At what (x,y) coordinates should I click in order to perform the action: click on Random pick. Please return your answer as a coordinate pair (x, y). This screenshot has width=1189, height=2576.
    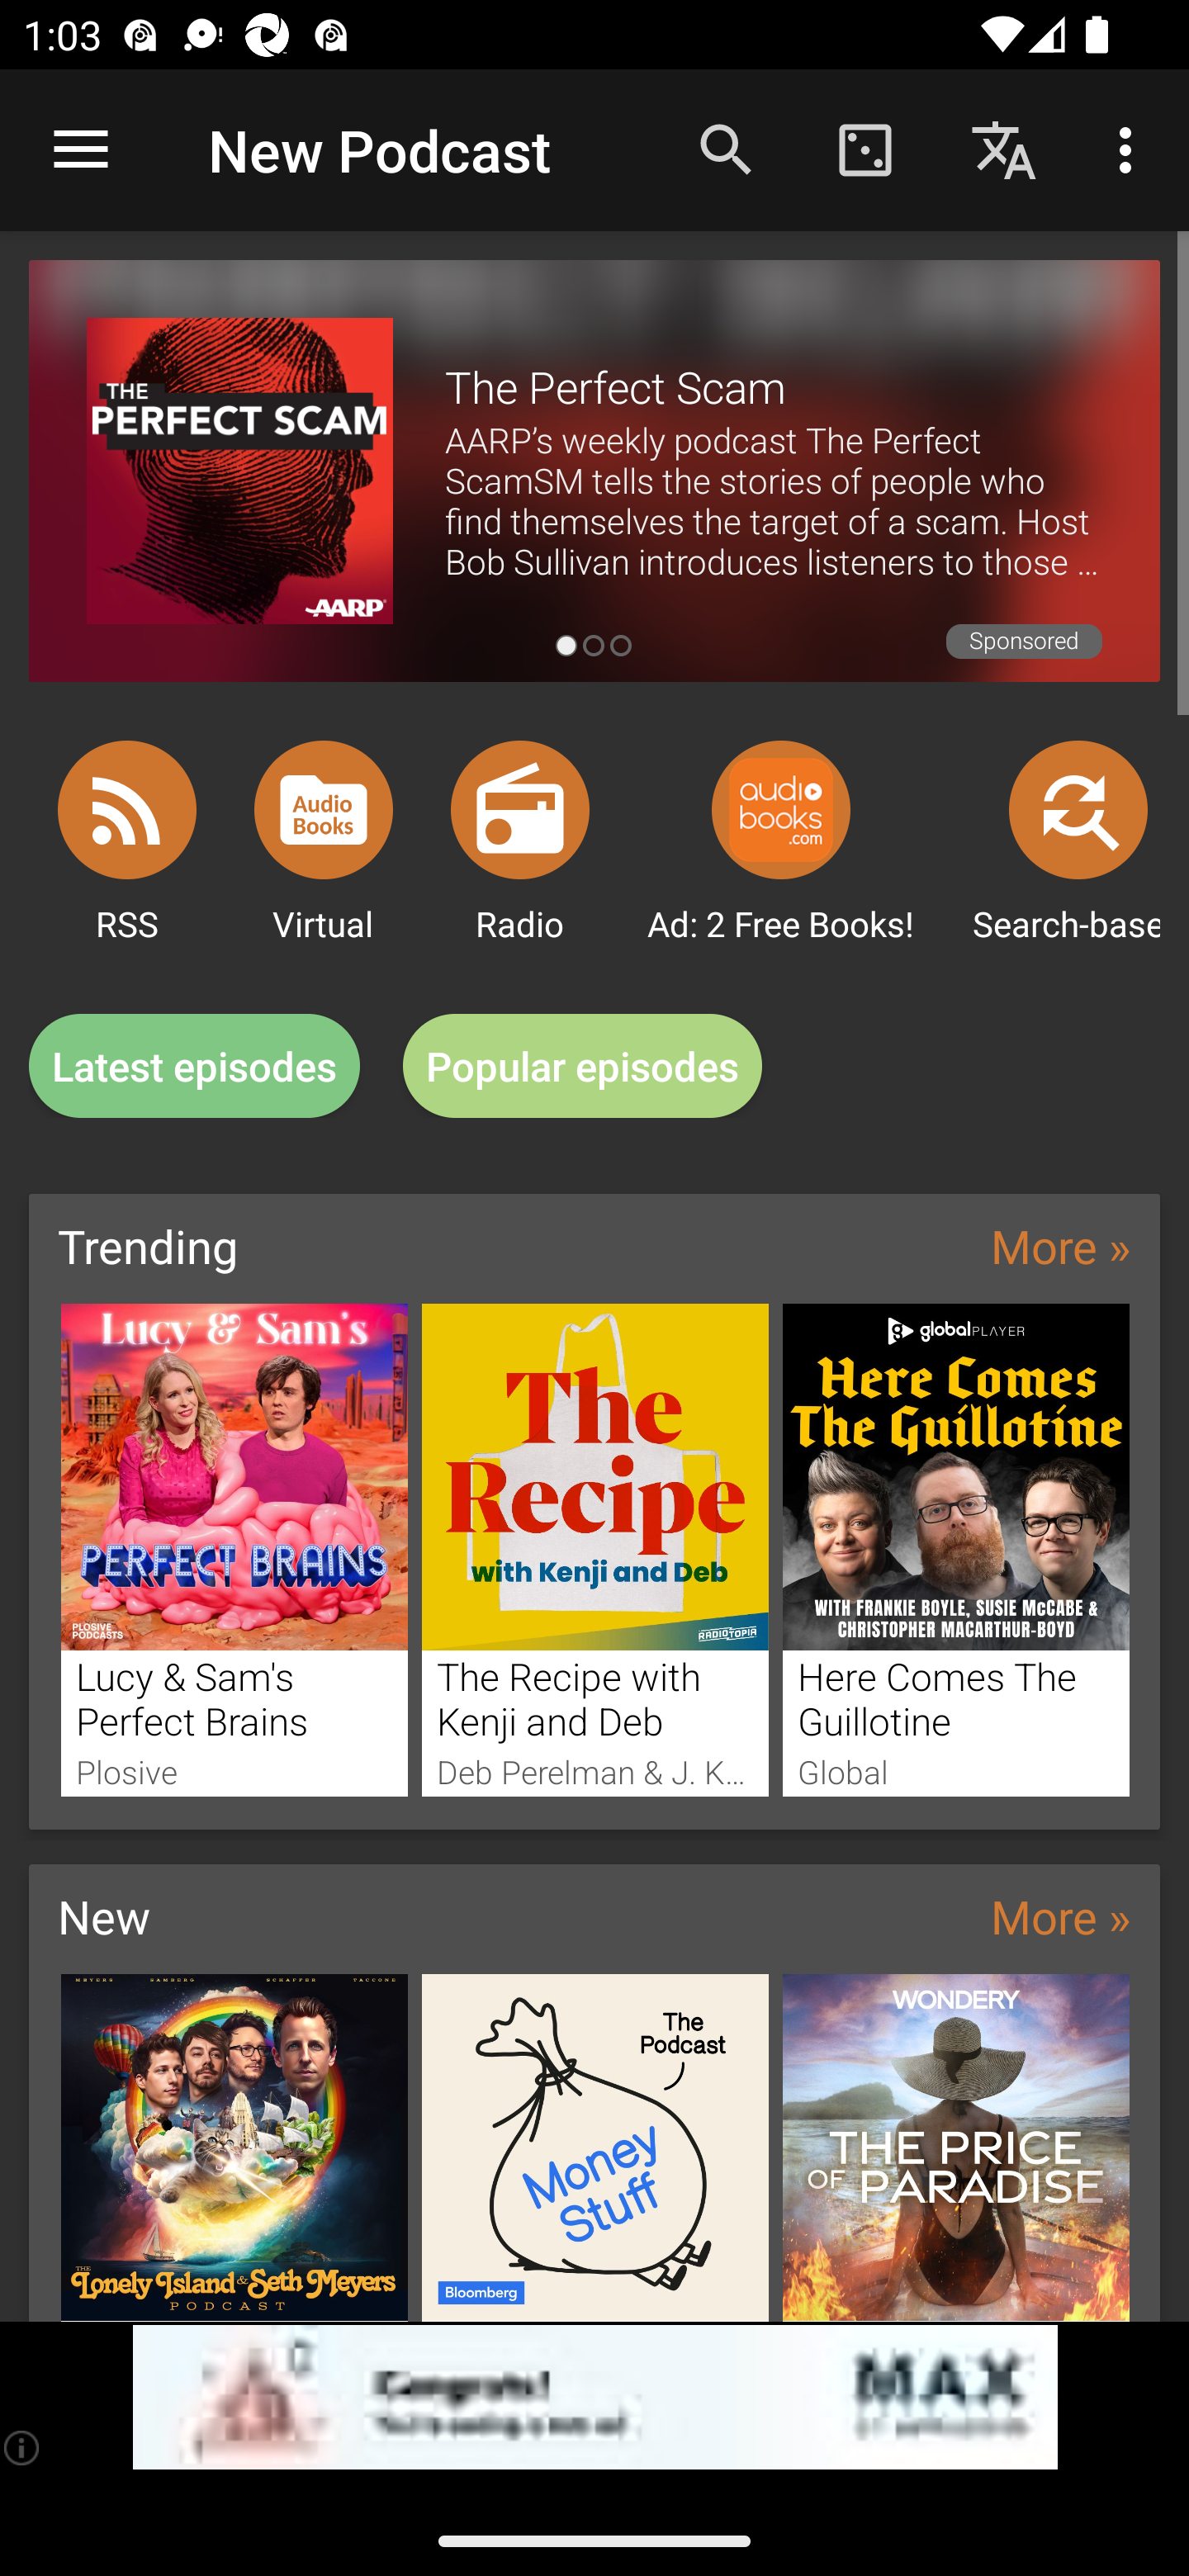
    Looking at the image, I should click on (865, 149).